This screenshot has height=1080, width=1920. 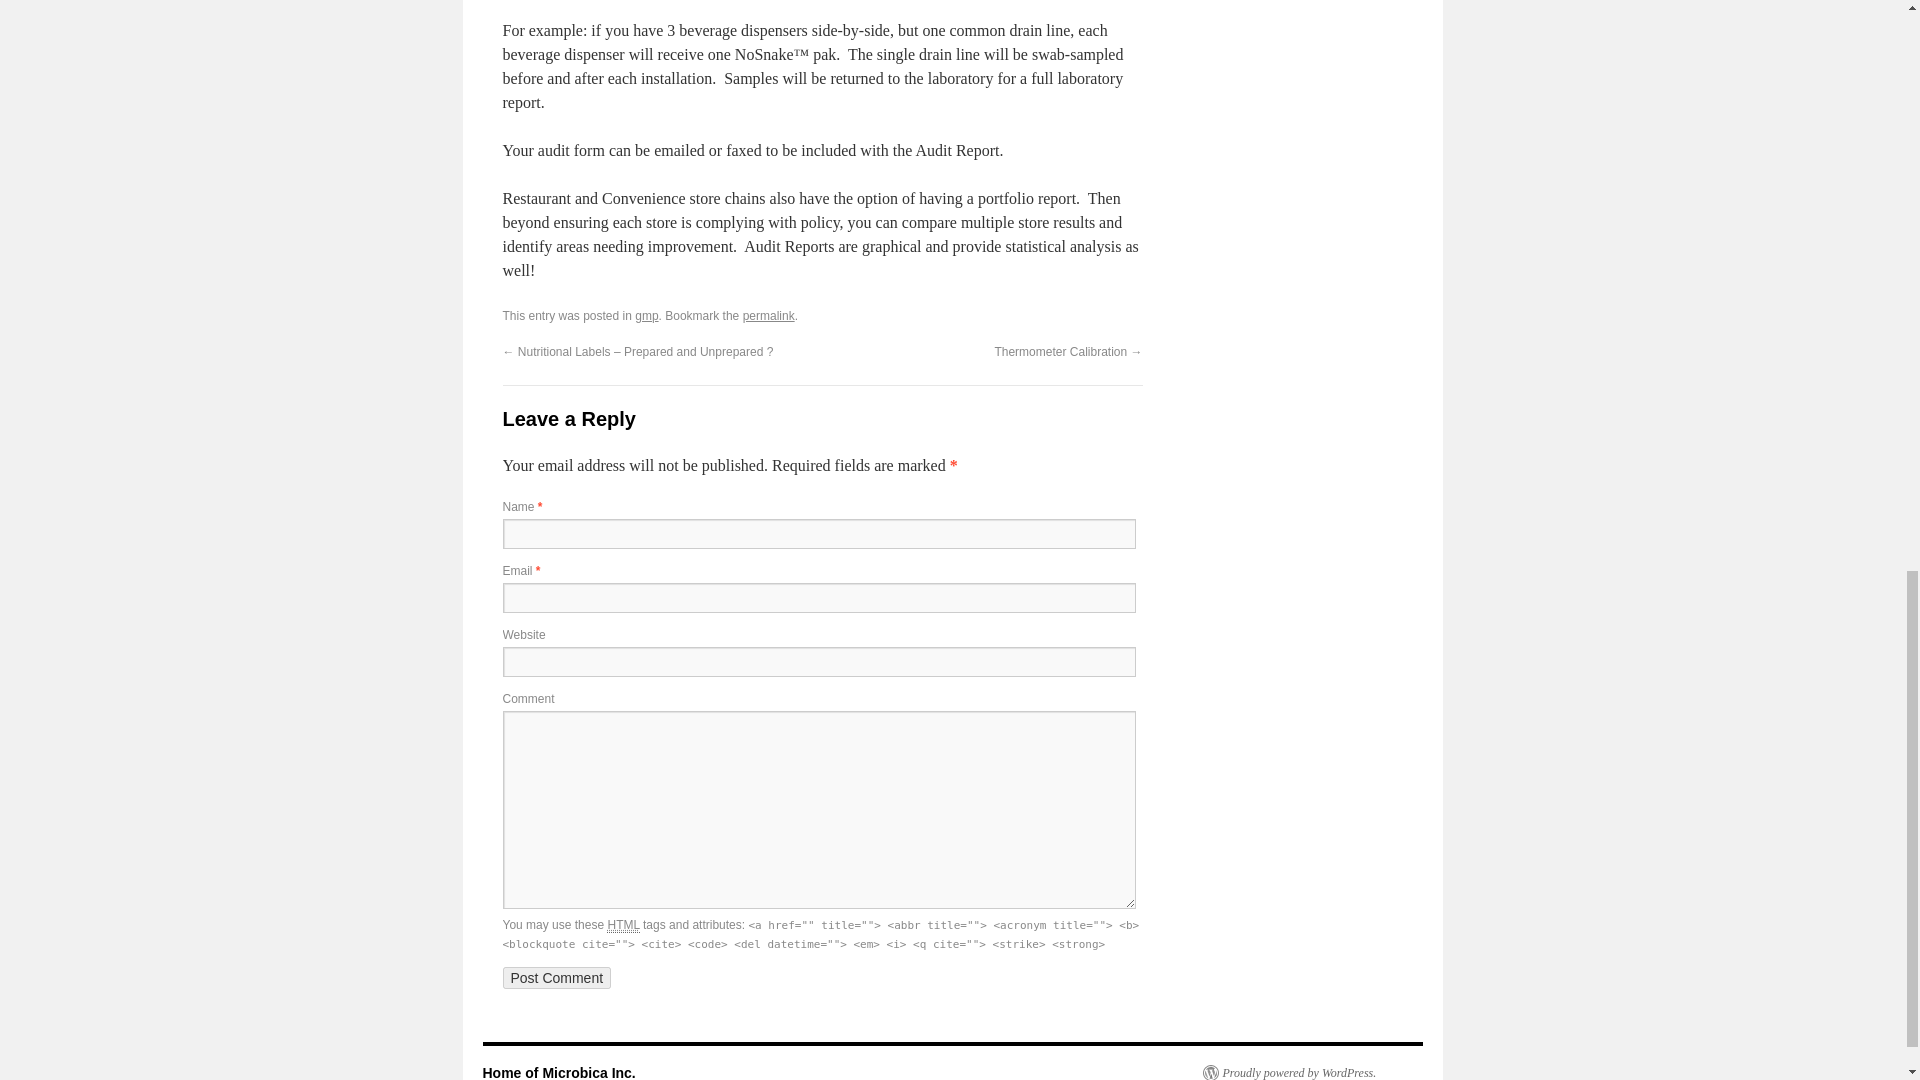 I want to click on permalink, so click(x=768, y=315).